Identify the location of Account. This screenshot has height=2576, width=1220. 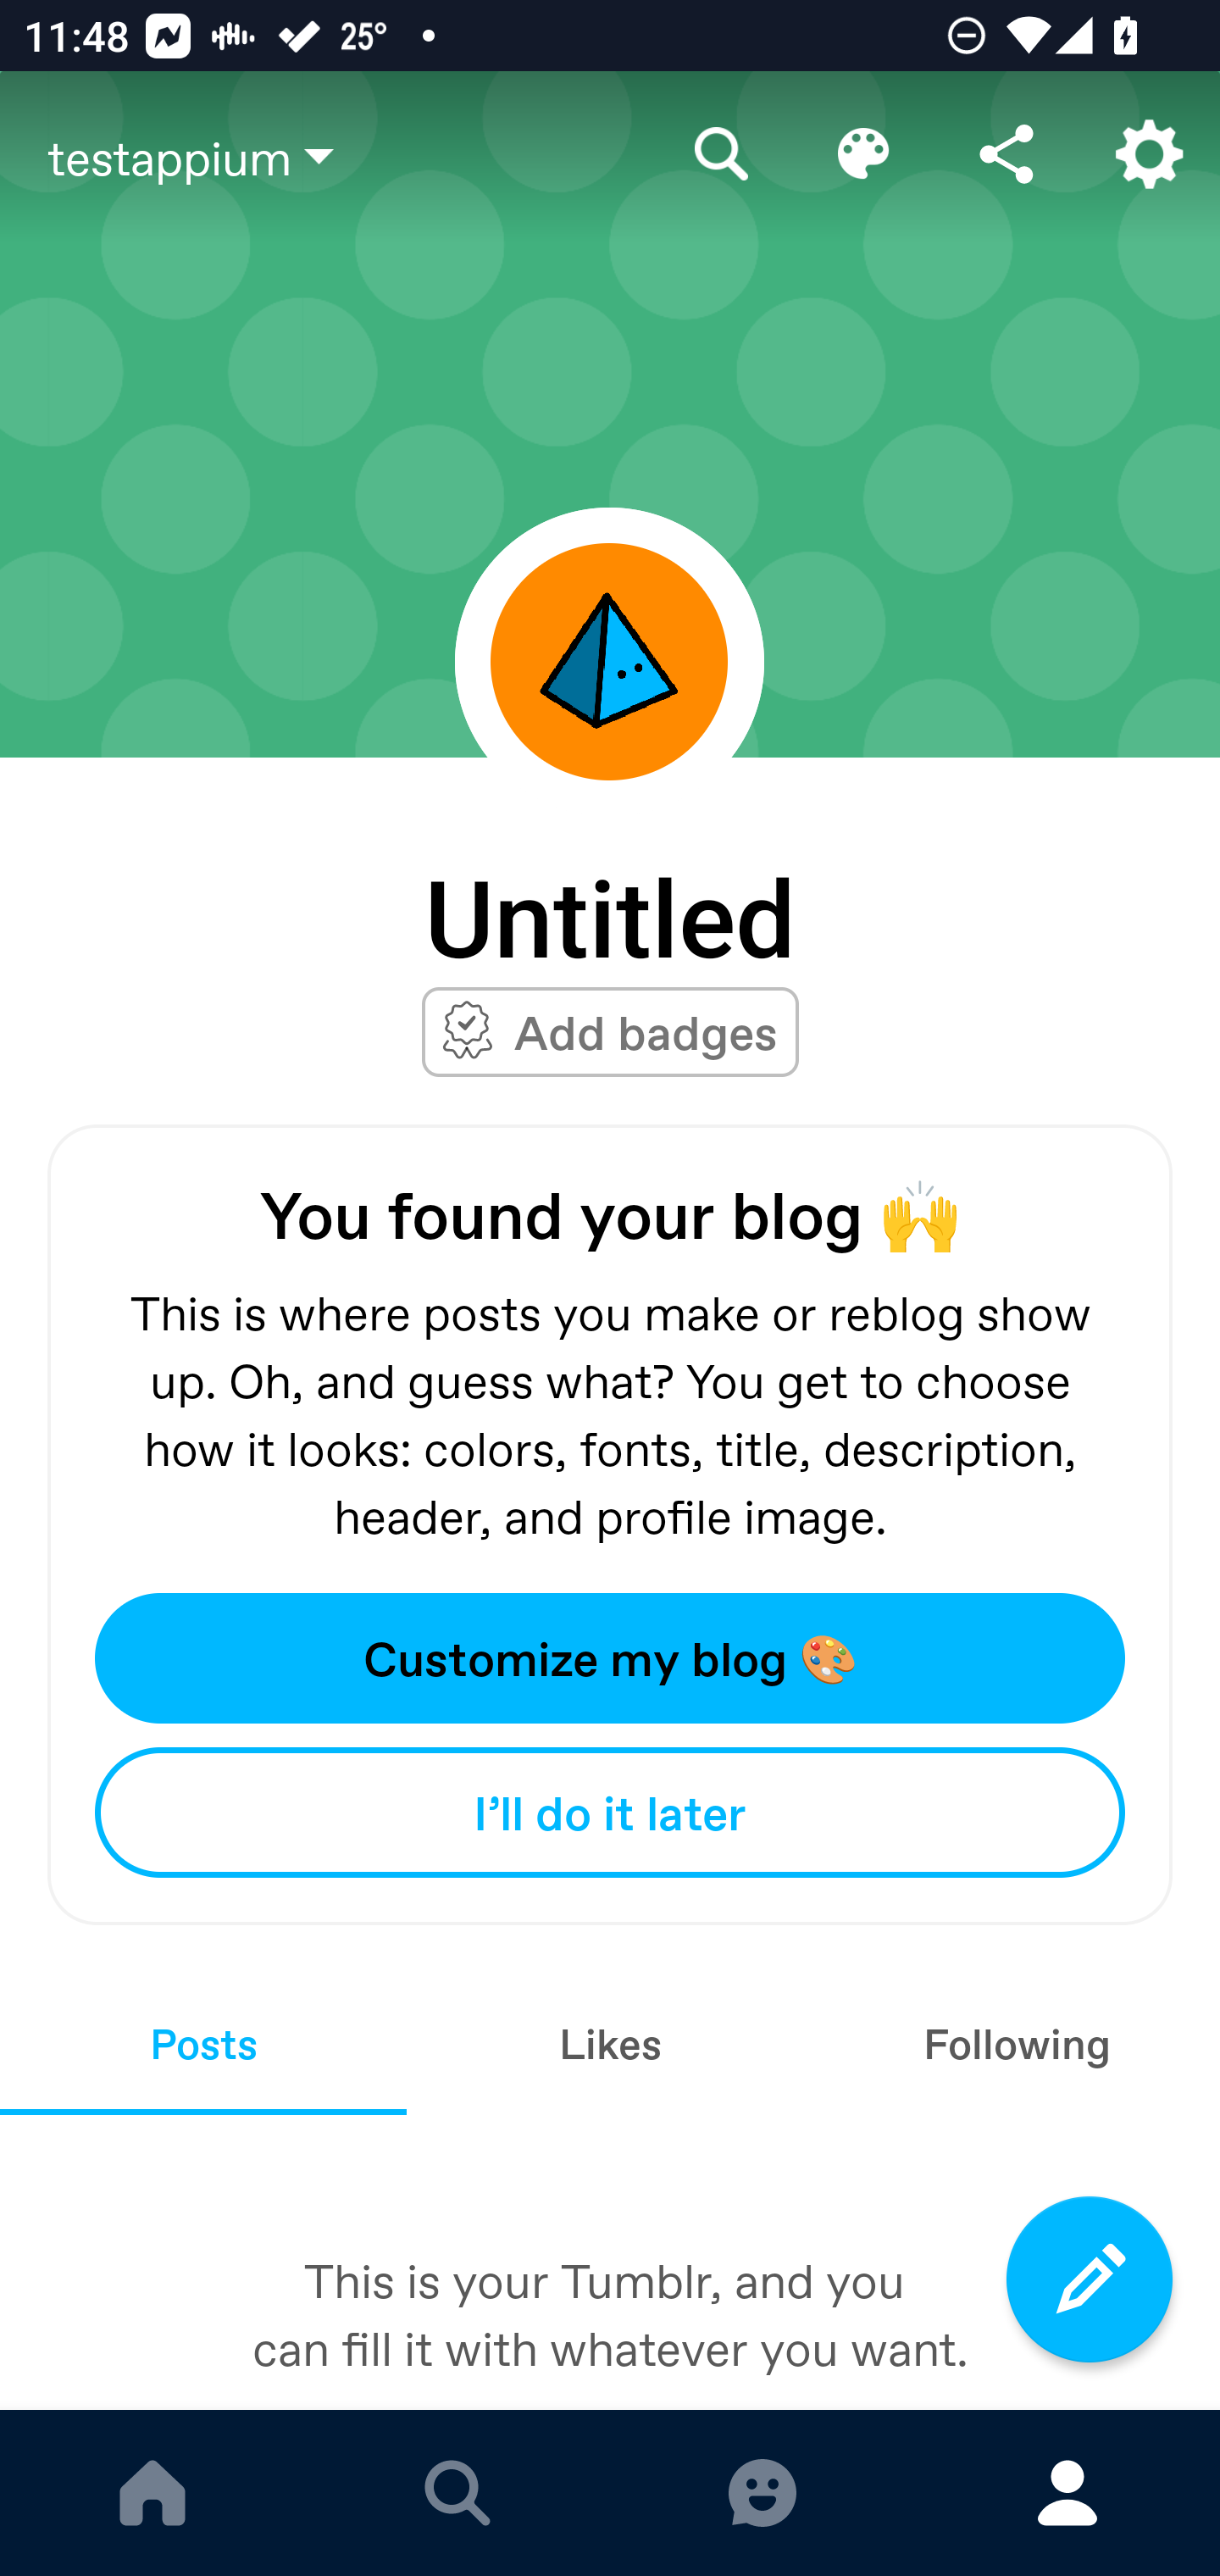
(1149, 154).